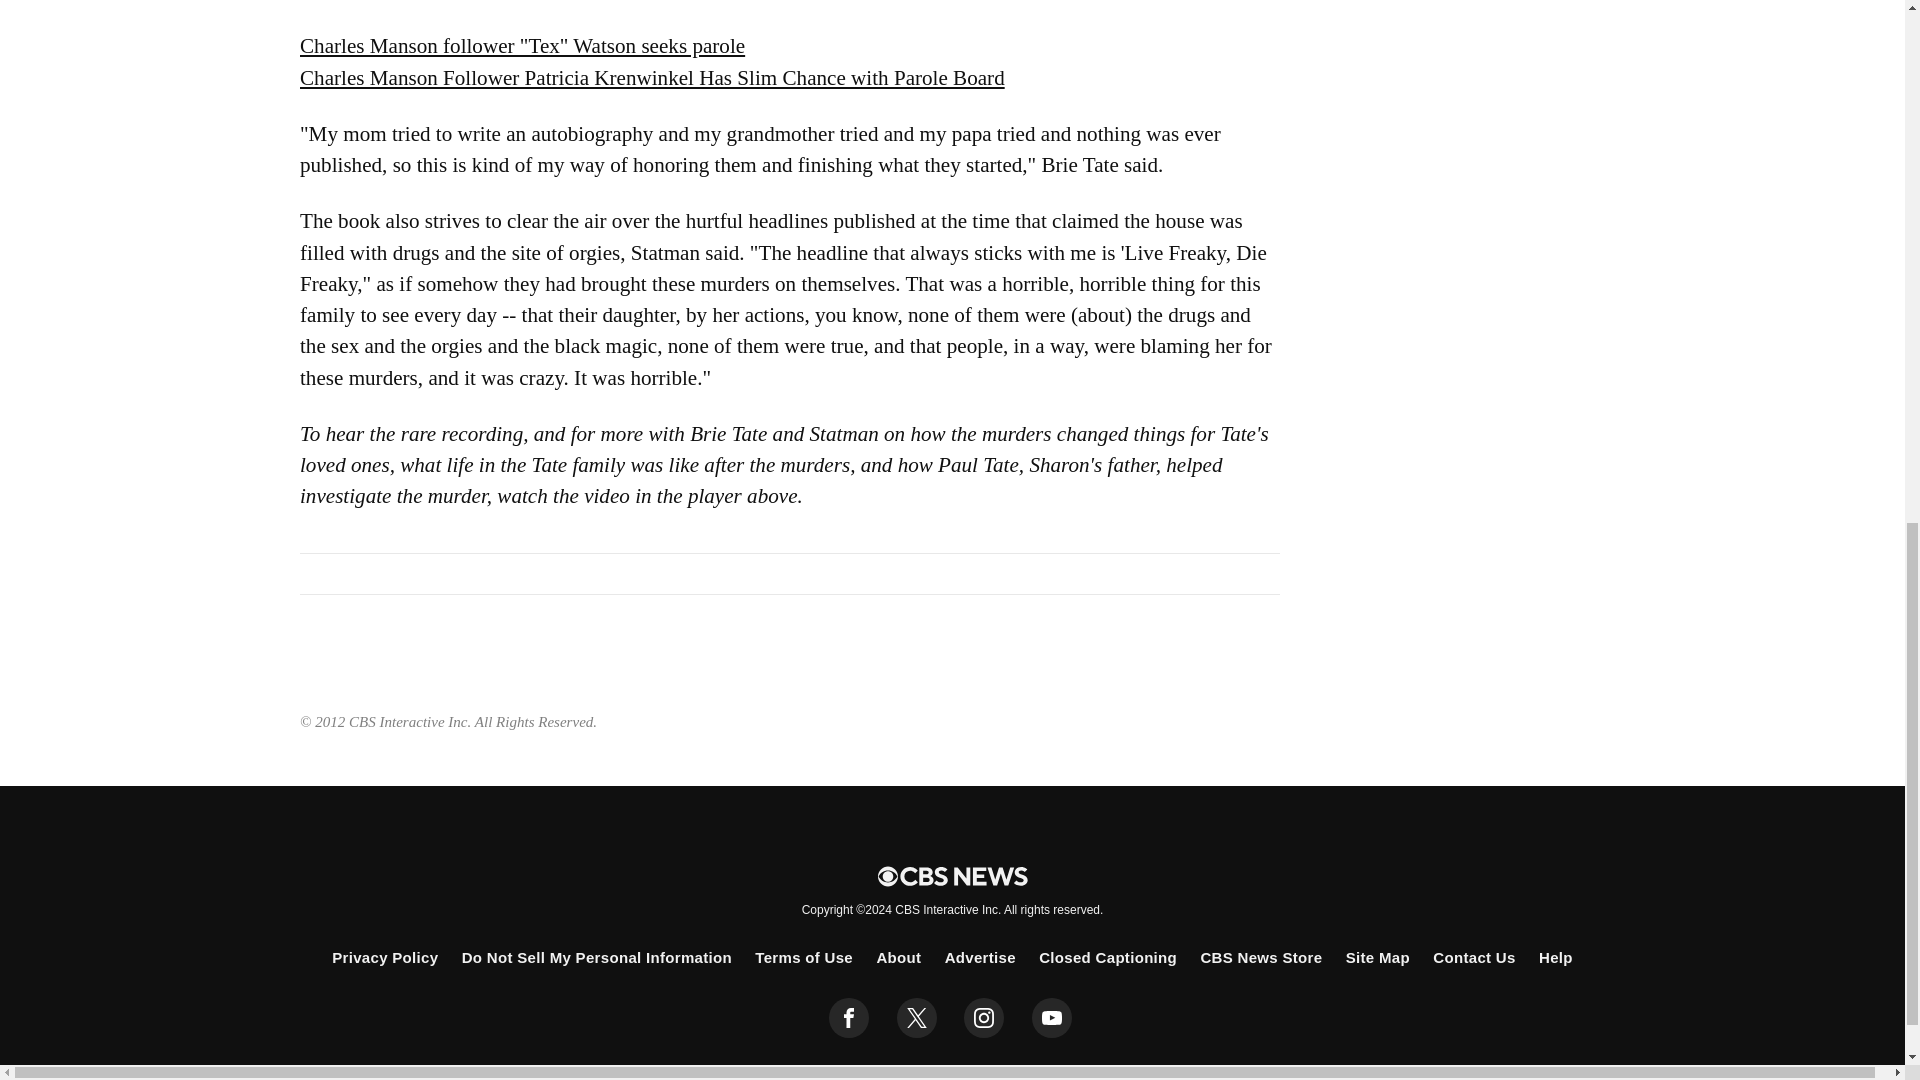  What do you see at coordinates (849, 1017) in the screenshot?
I see `facebook` at bounding box center [849, 1017].